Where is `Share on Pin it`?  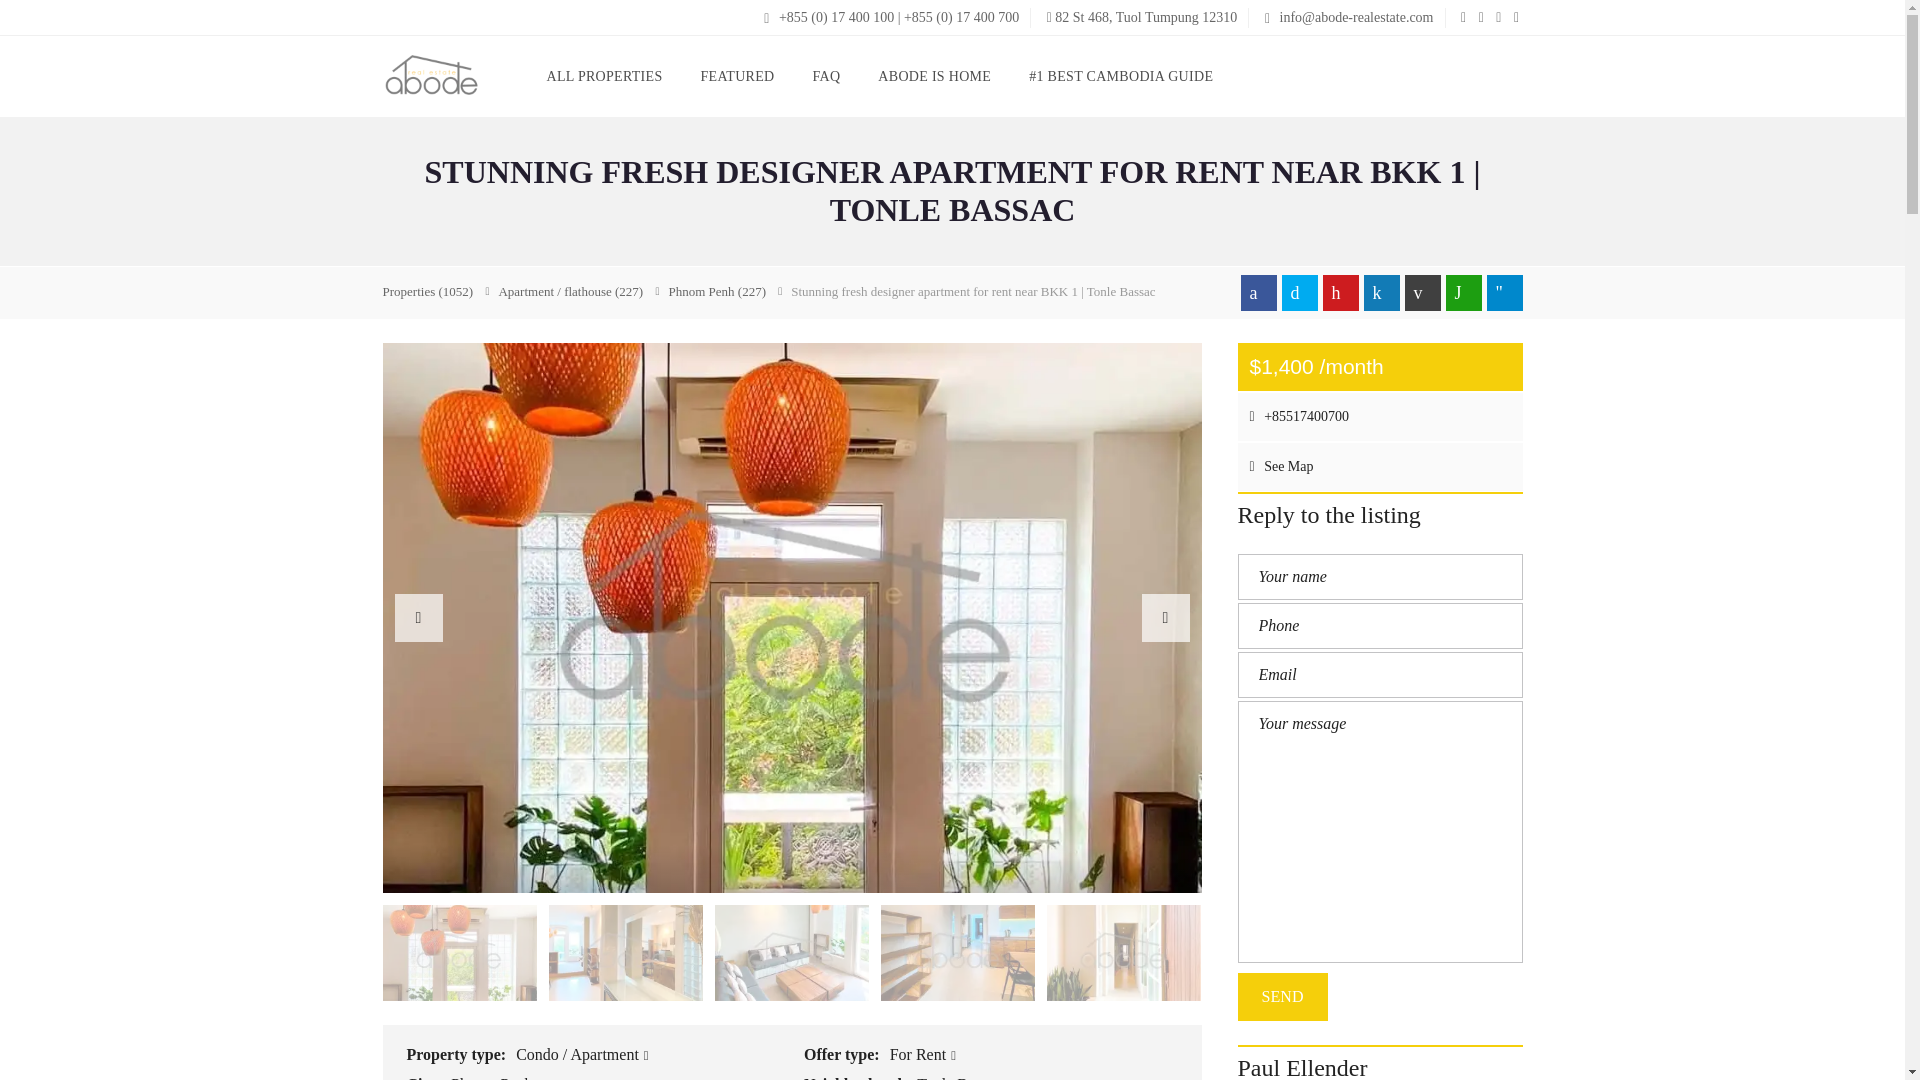 Share on Pin it is located at coordinates (1340, 293).